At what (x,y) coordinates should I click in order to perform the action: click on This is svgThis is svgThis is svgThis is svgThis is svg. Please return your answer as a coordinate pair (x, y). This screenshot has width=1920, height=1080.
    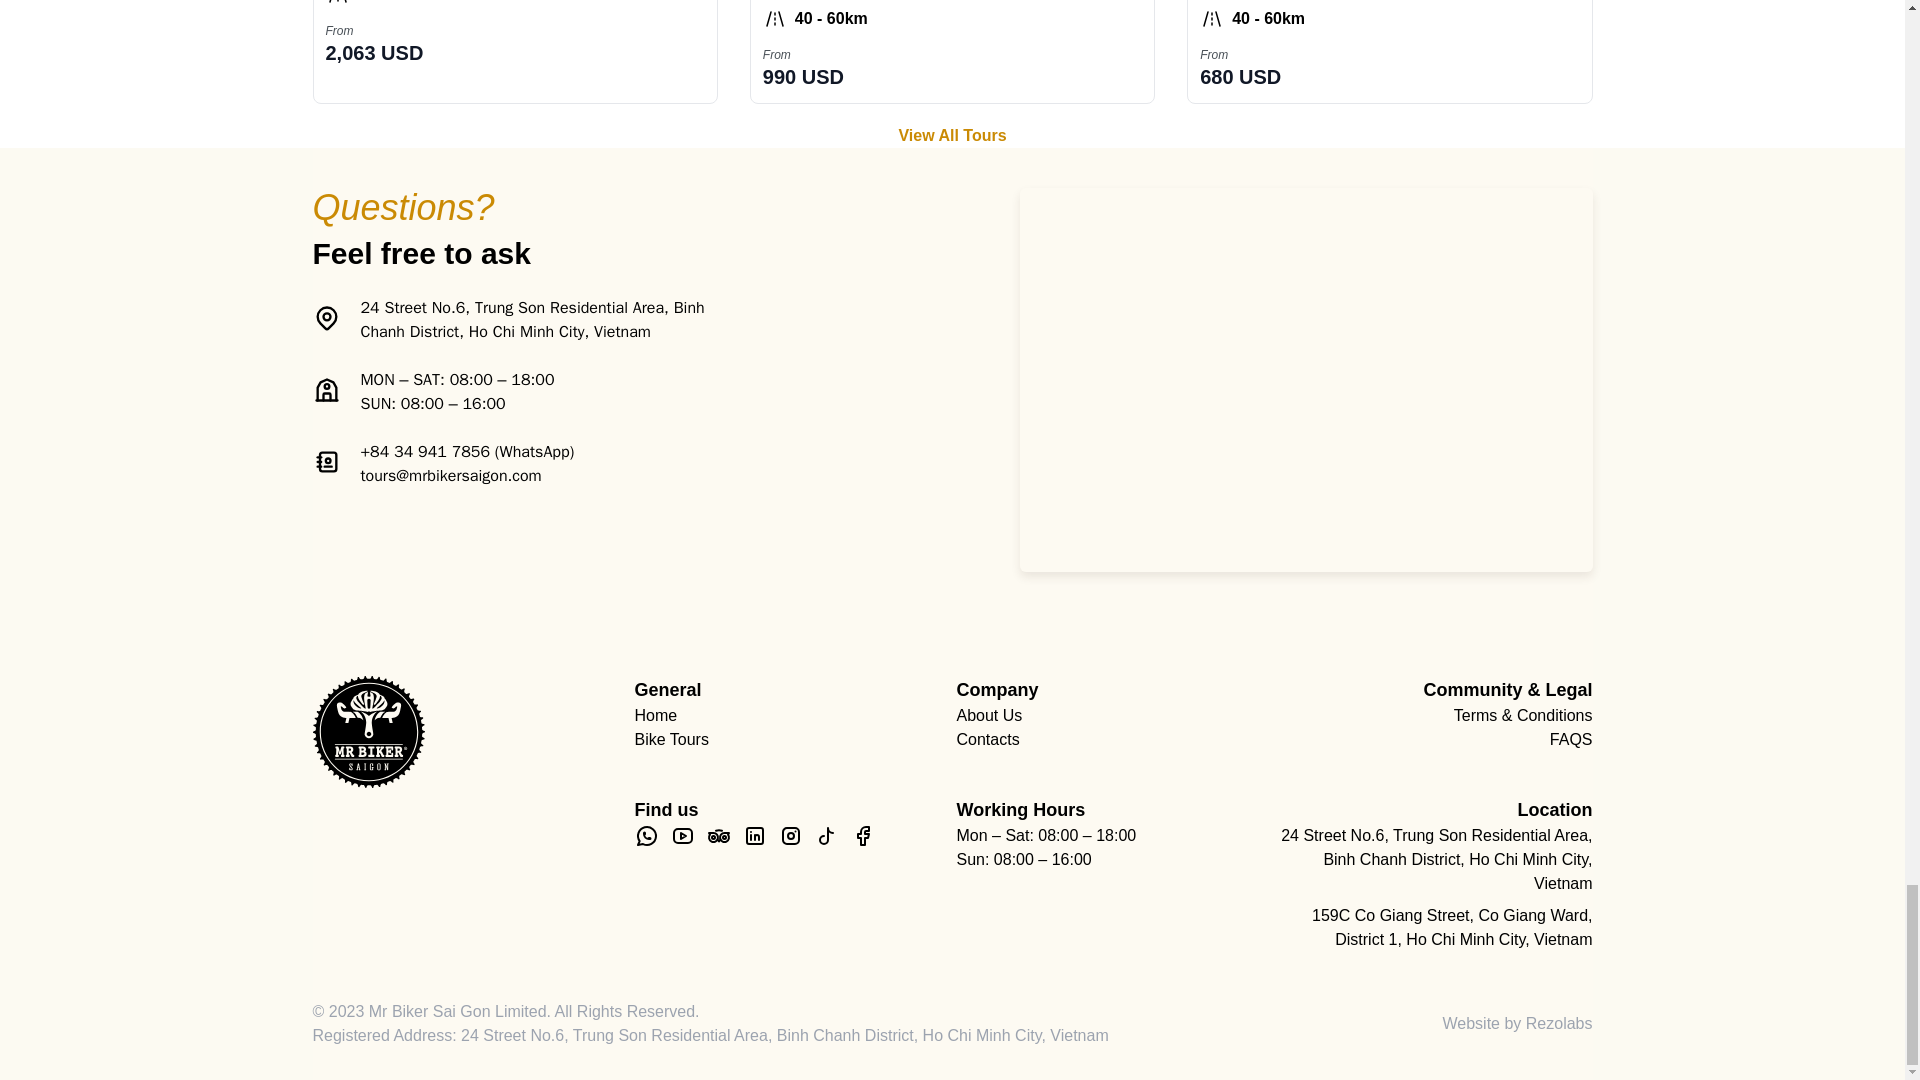
    Looking at the image, I should click on (325, 389).